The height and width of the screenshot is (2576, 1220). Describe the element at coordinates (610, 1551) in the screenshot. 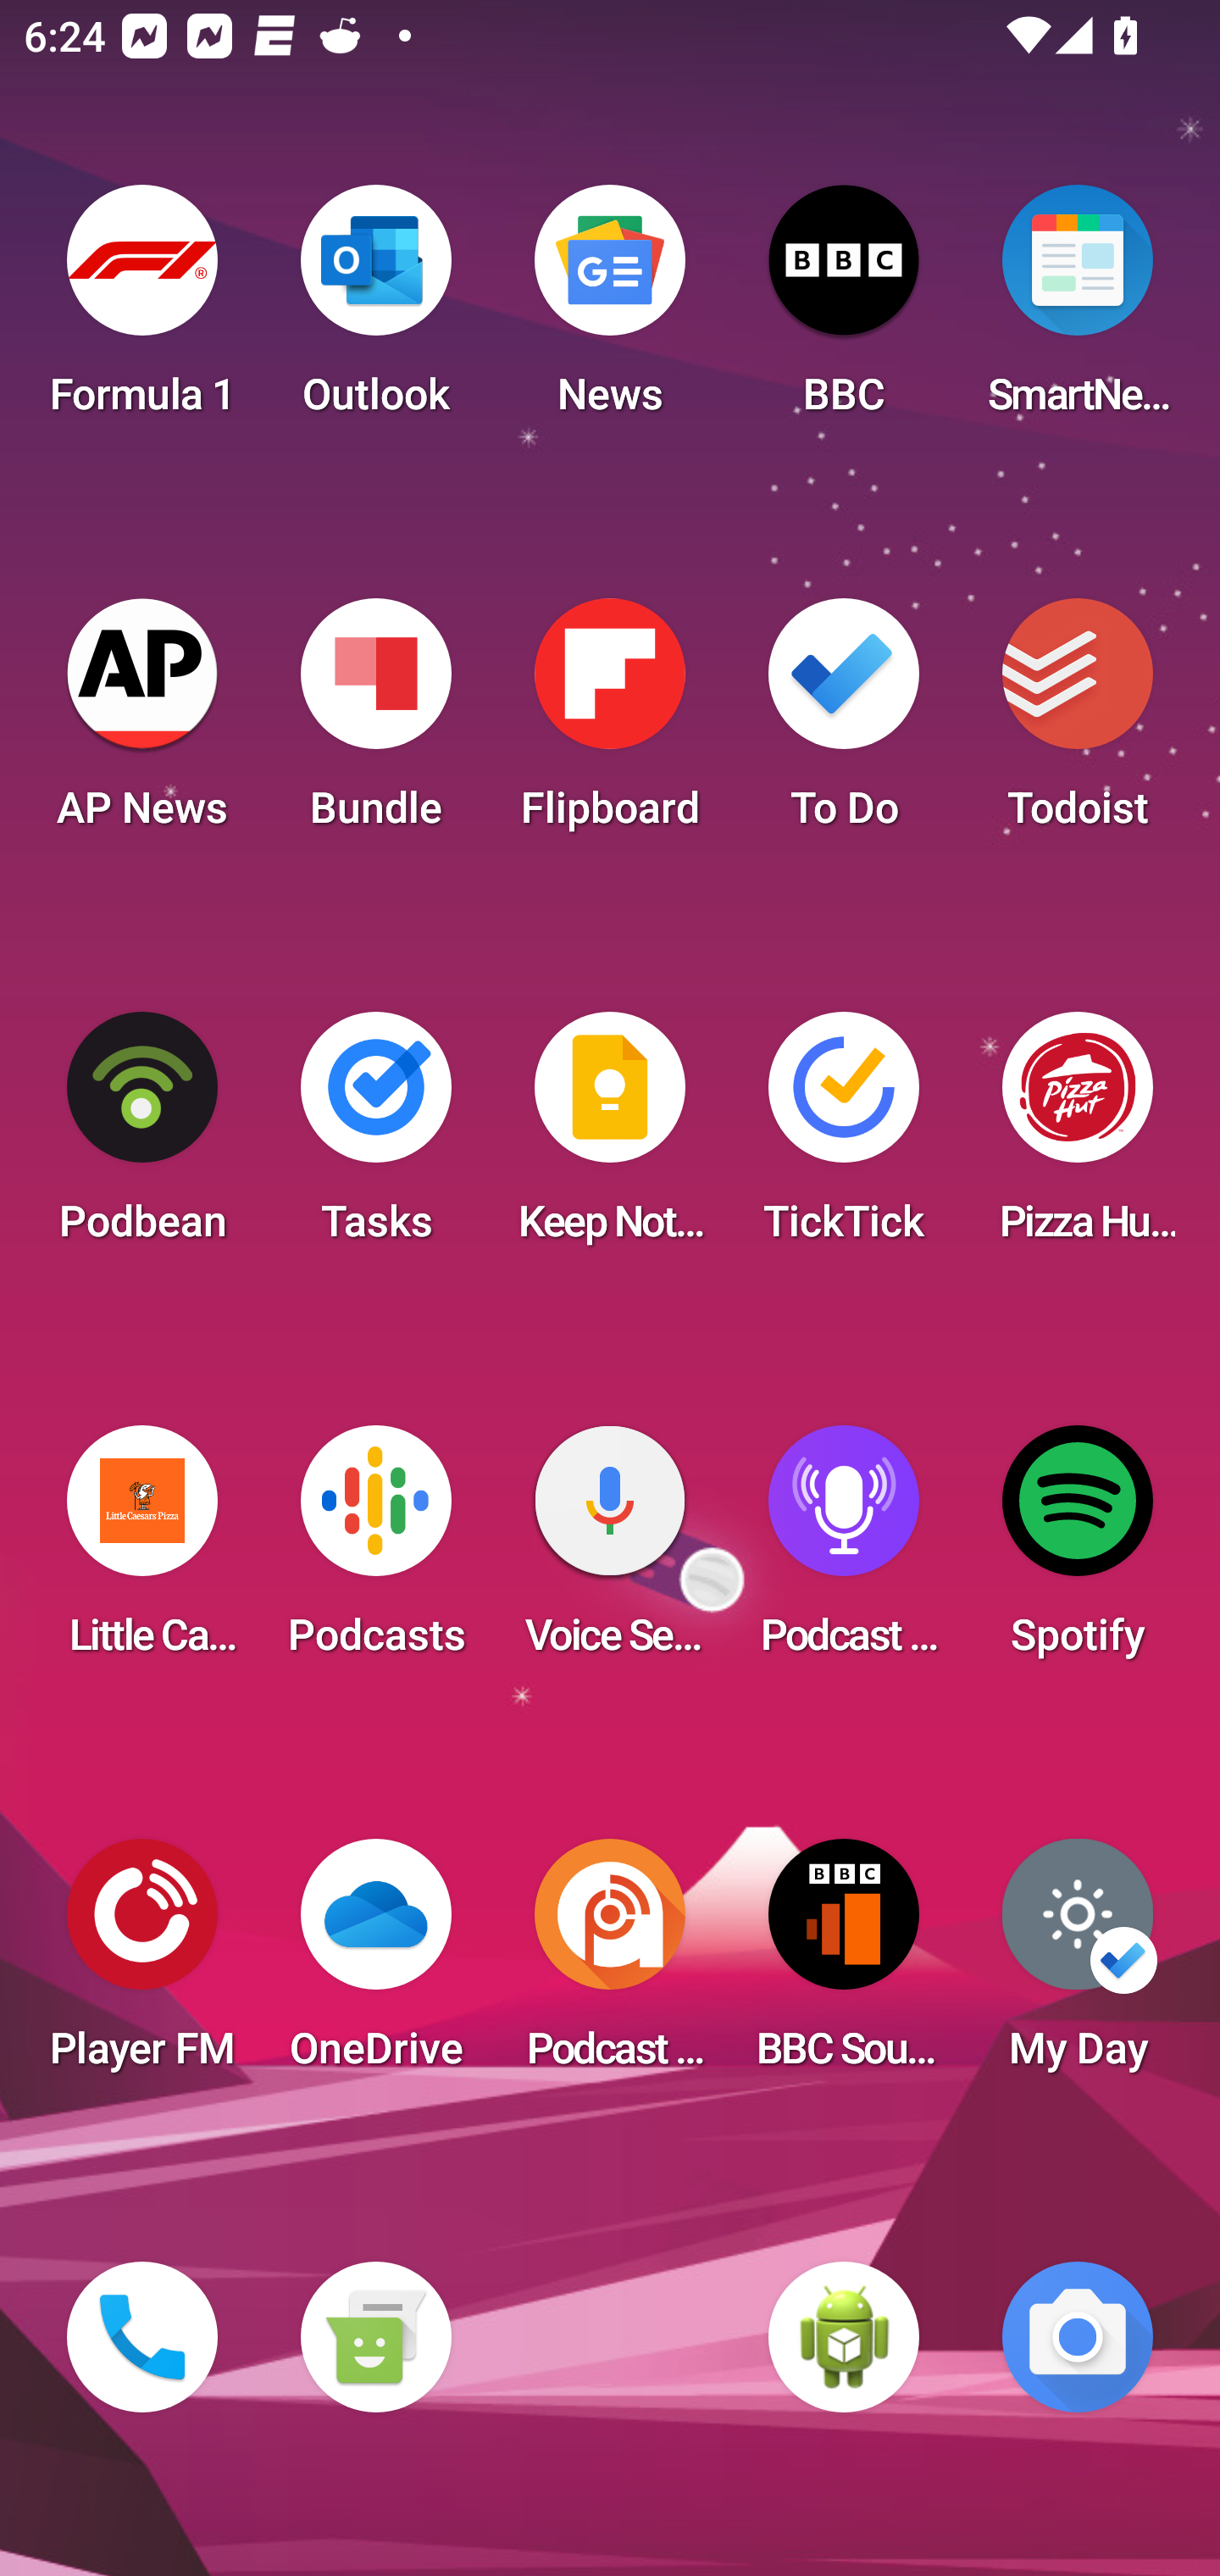

I see `Voice Search` at that location.